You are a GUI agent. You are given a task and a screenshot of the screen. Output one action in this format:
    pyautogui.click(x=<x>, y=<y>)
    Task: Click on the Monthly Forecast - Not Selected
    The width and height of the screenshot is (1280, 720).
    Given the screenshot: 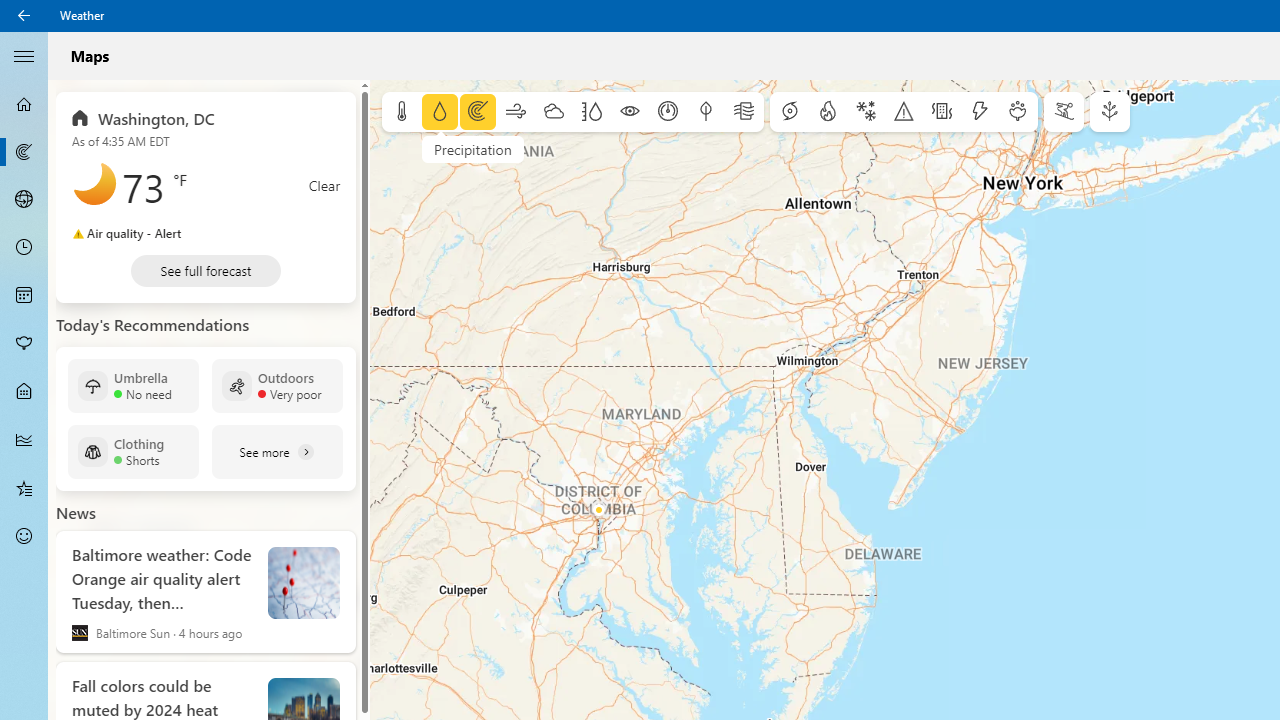 What is the action you would take?
    pyautogui.click(x=24, y=296)
    